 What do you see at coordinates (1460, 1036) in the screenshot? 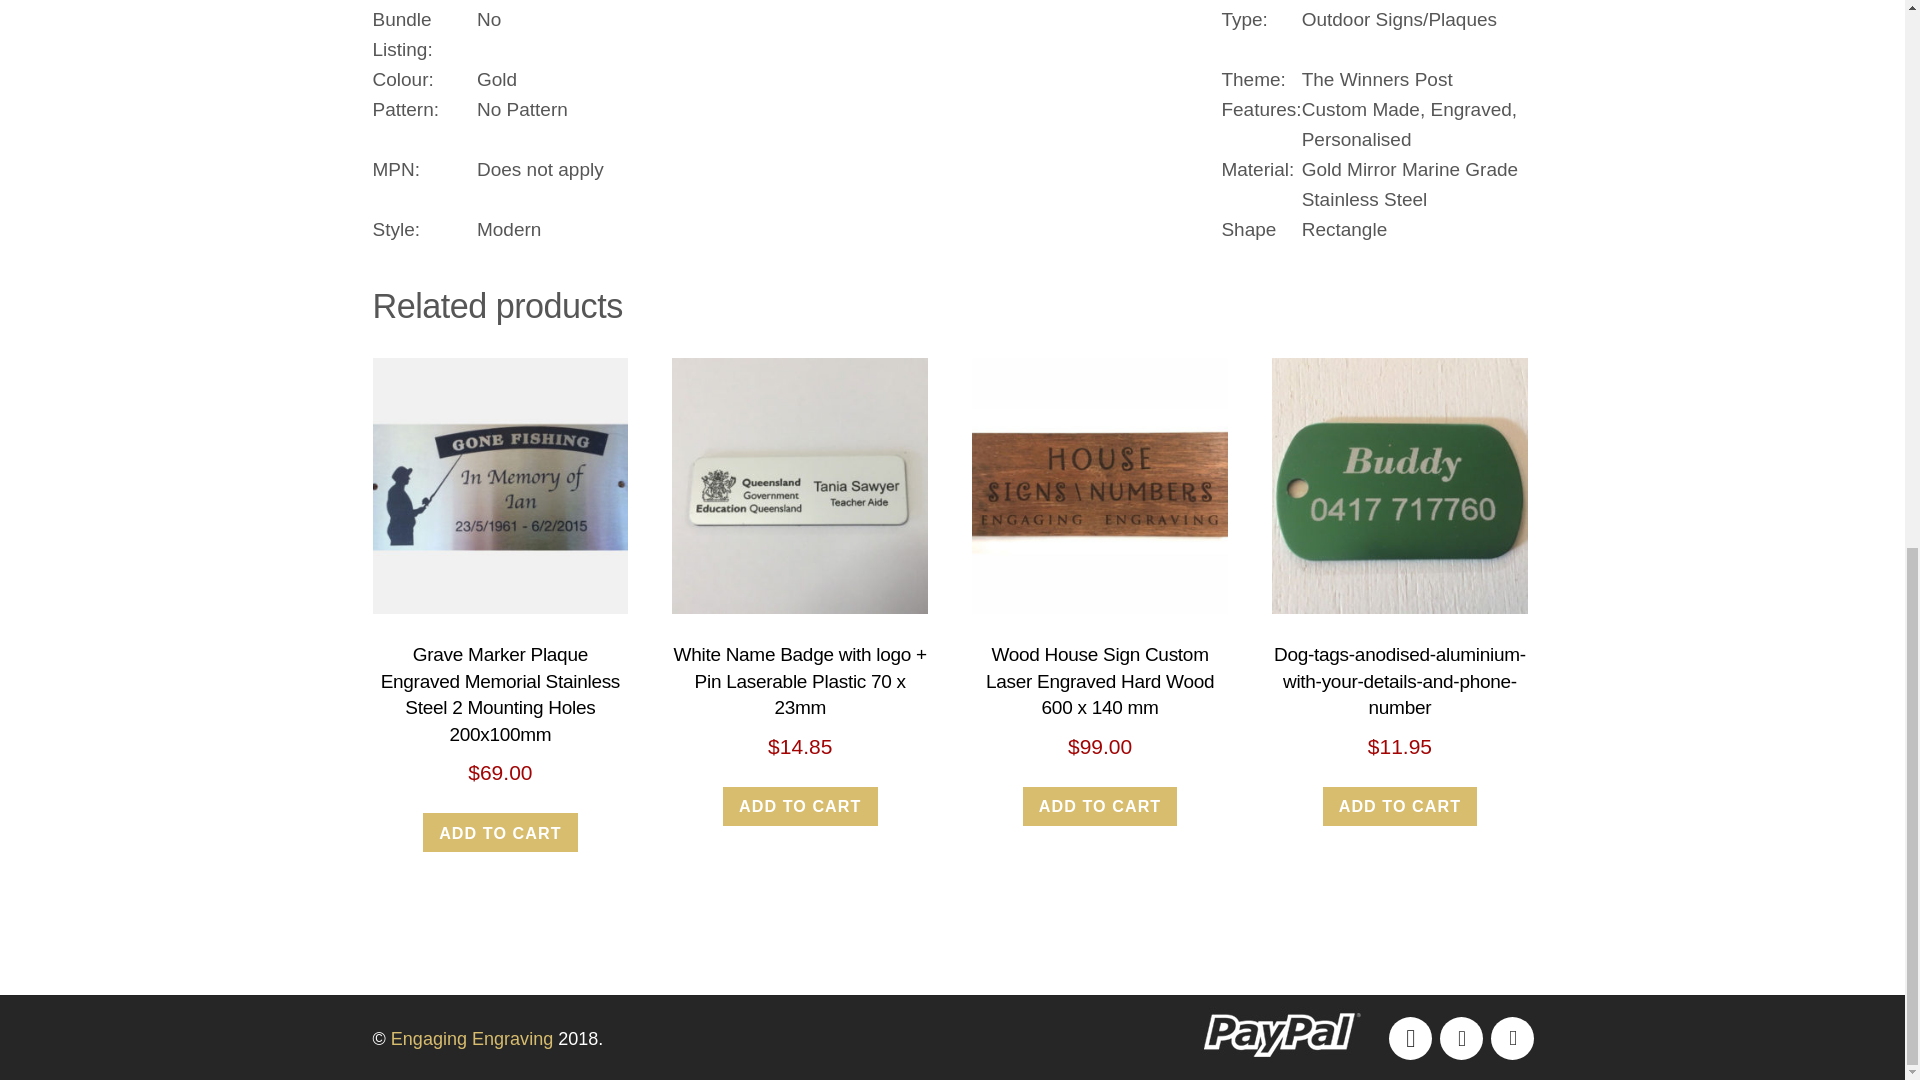
I see `Twitter` at bounding box center [1460, 1036].